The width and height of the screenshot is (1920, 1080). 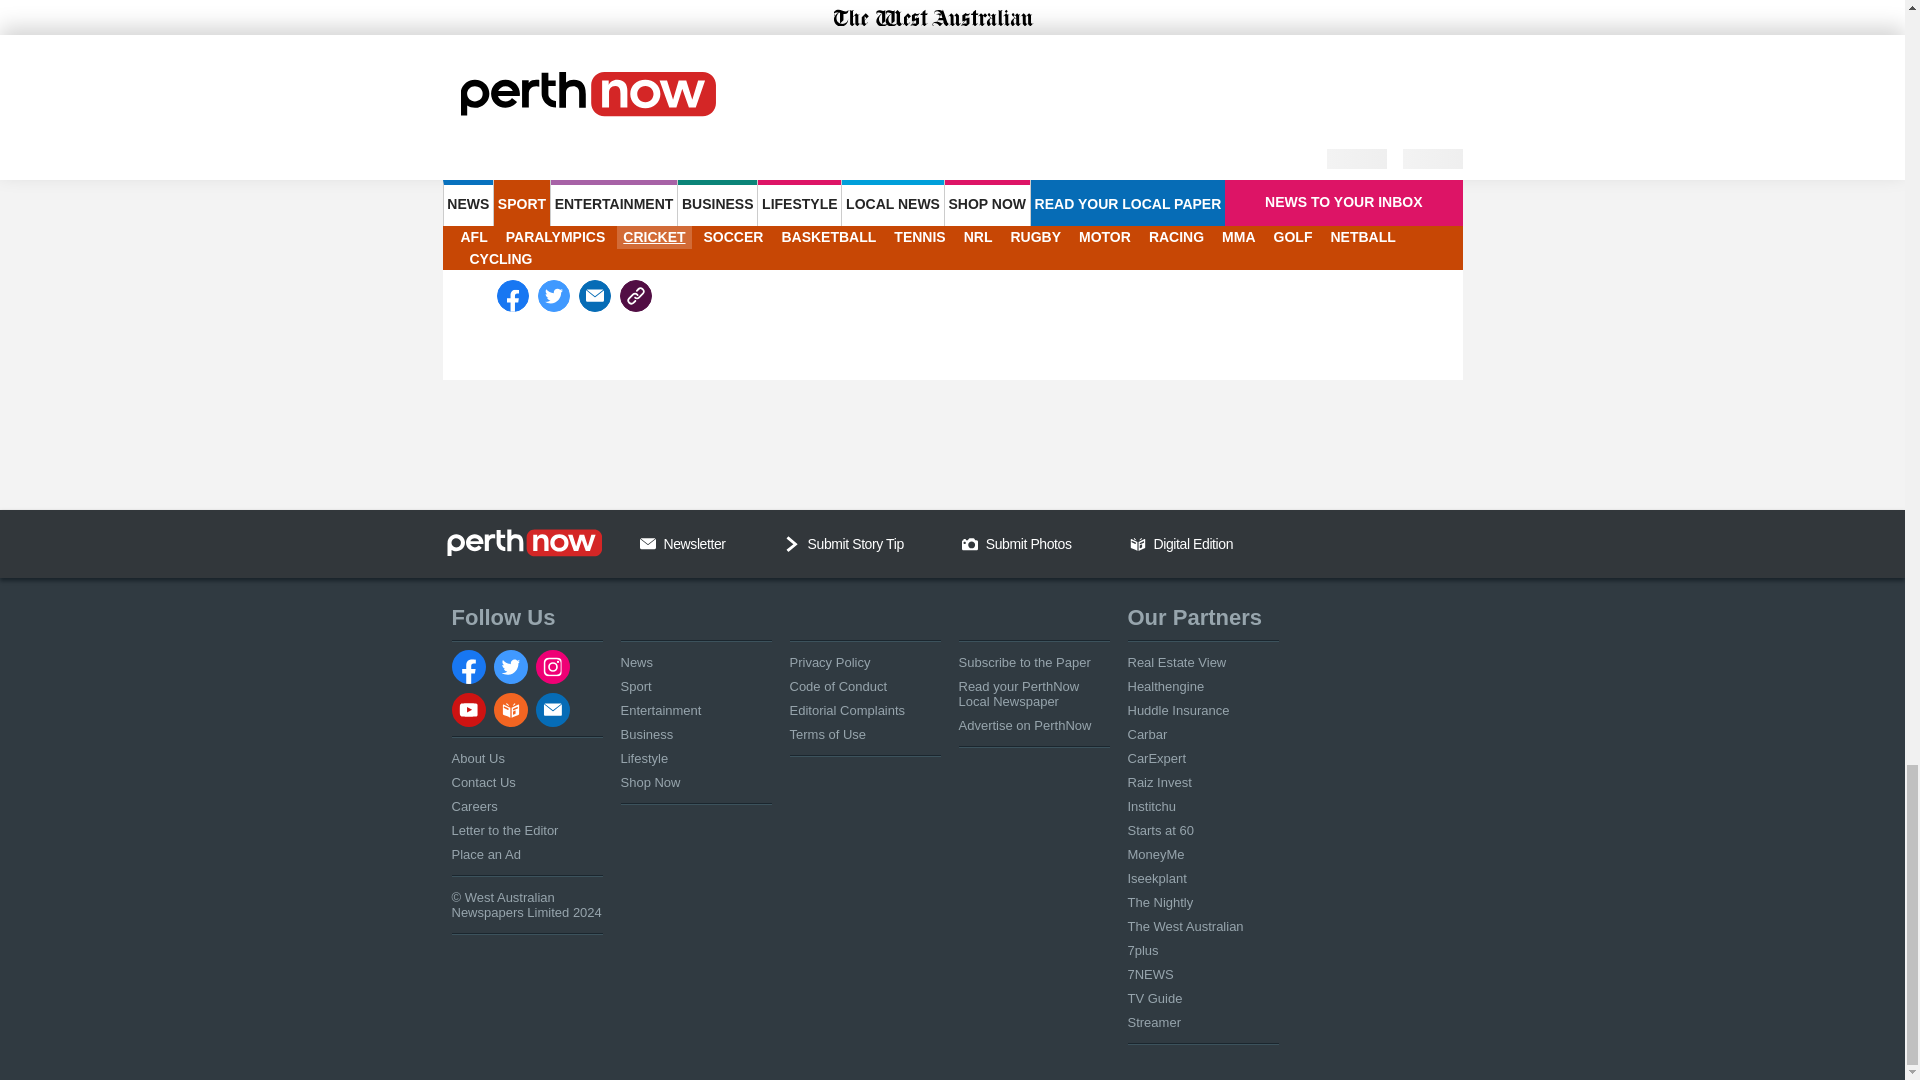 What do you see at coordinates (648, 543) in the screenshot?
I see `Email Us` at bounding box center [648, 543].